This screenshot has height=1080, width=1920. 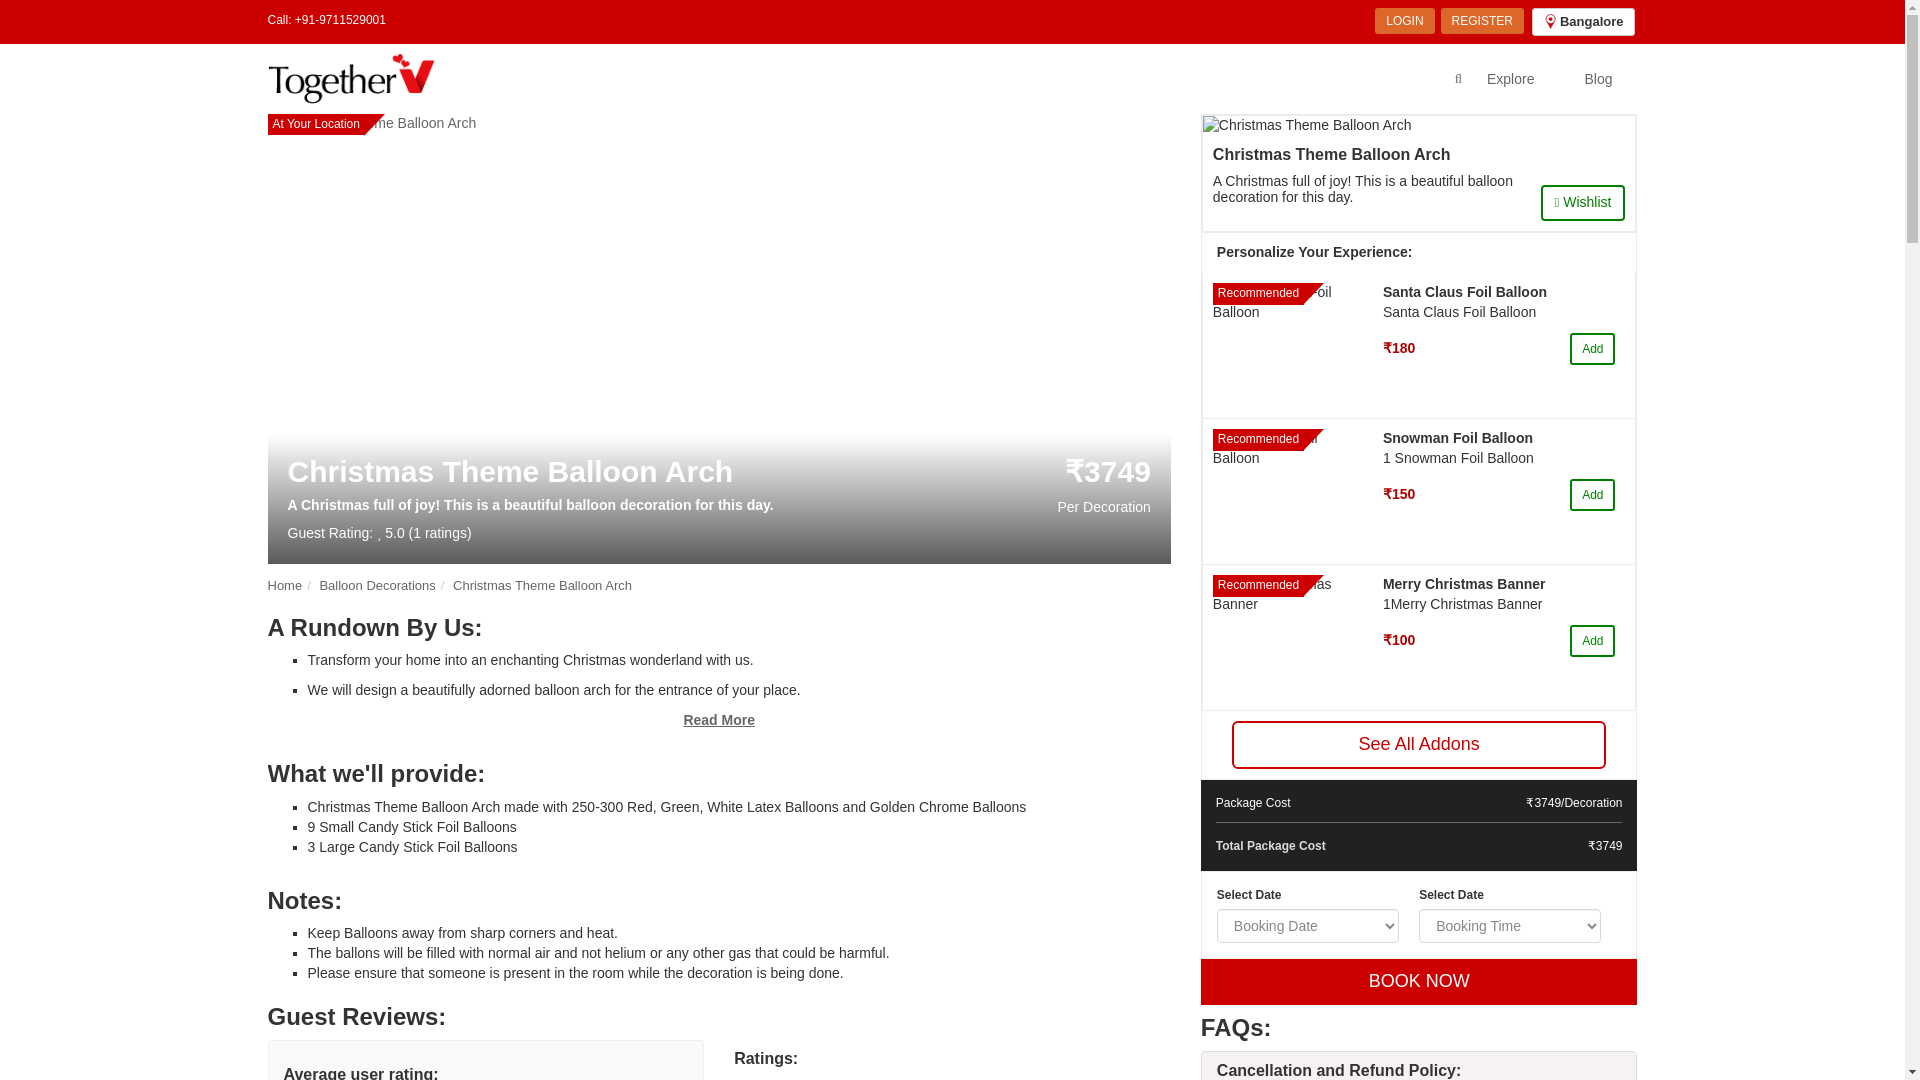 I want to click on Wishlist, so click(x=1584, y=202).